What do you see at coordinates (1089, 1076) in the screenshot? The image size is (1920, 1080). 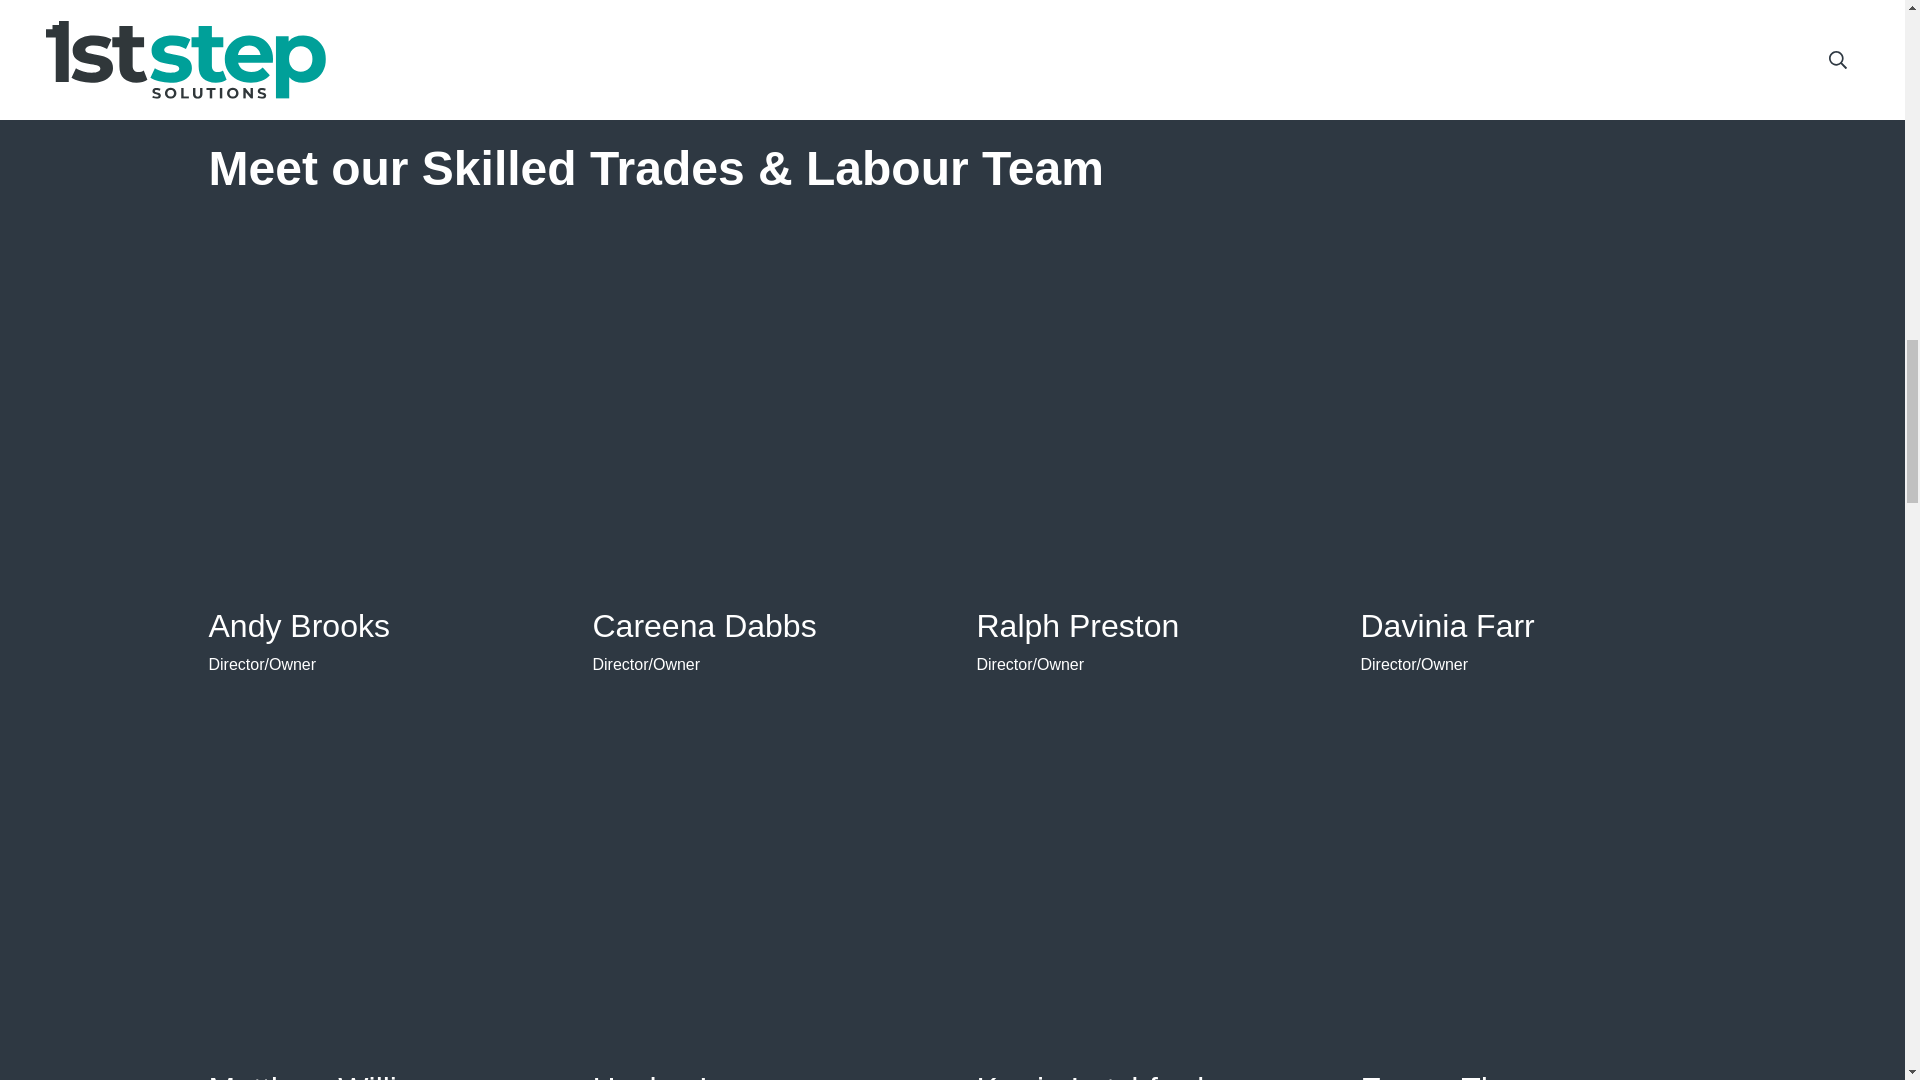 I see `Kerrie Letchford` at bounding box center [1089, 1076].